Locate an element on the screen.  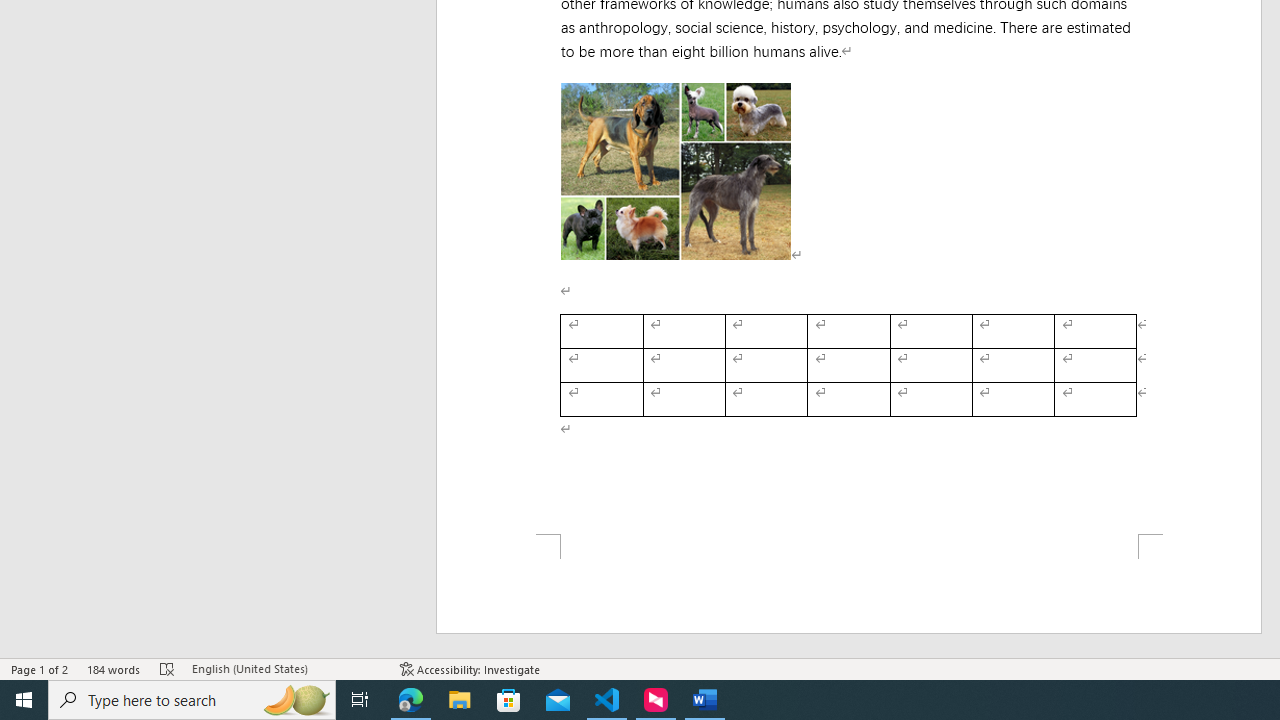
Word - 1 running window is located at coordinates (704, 700).